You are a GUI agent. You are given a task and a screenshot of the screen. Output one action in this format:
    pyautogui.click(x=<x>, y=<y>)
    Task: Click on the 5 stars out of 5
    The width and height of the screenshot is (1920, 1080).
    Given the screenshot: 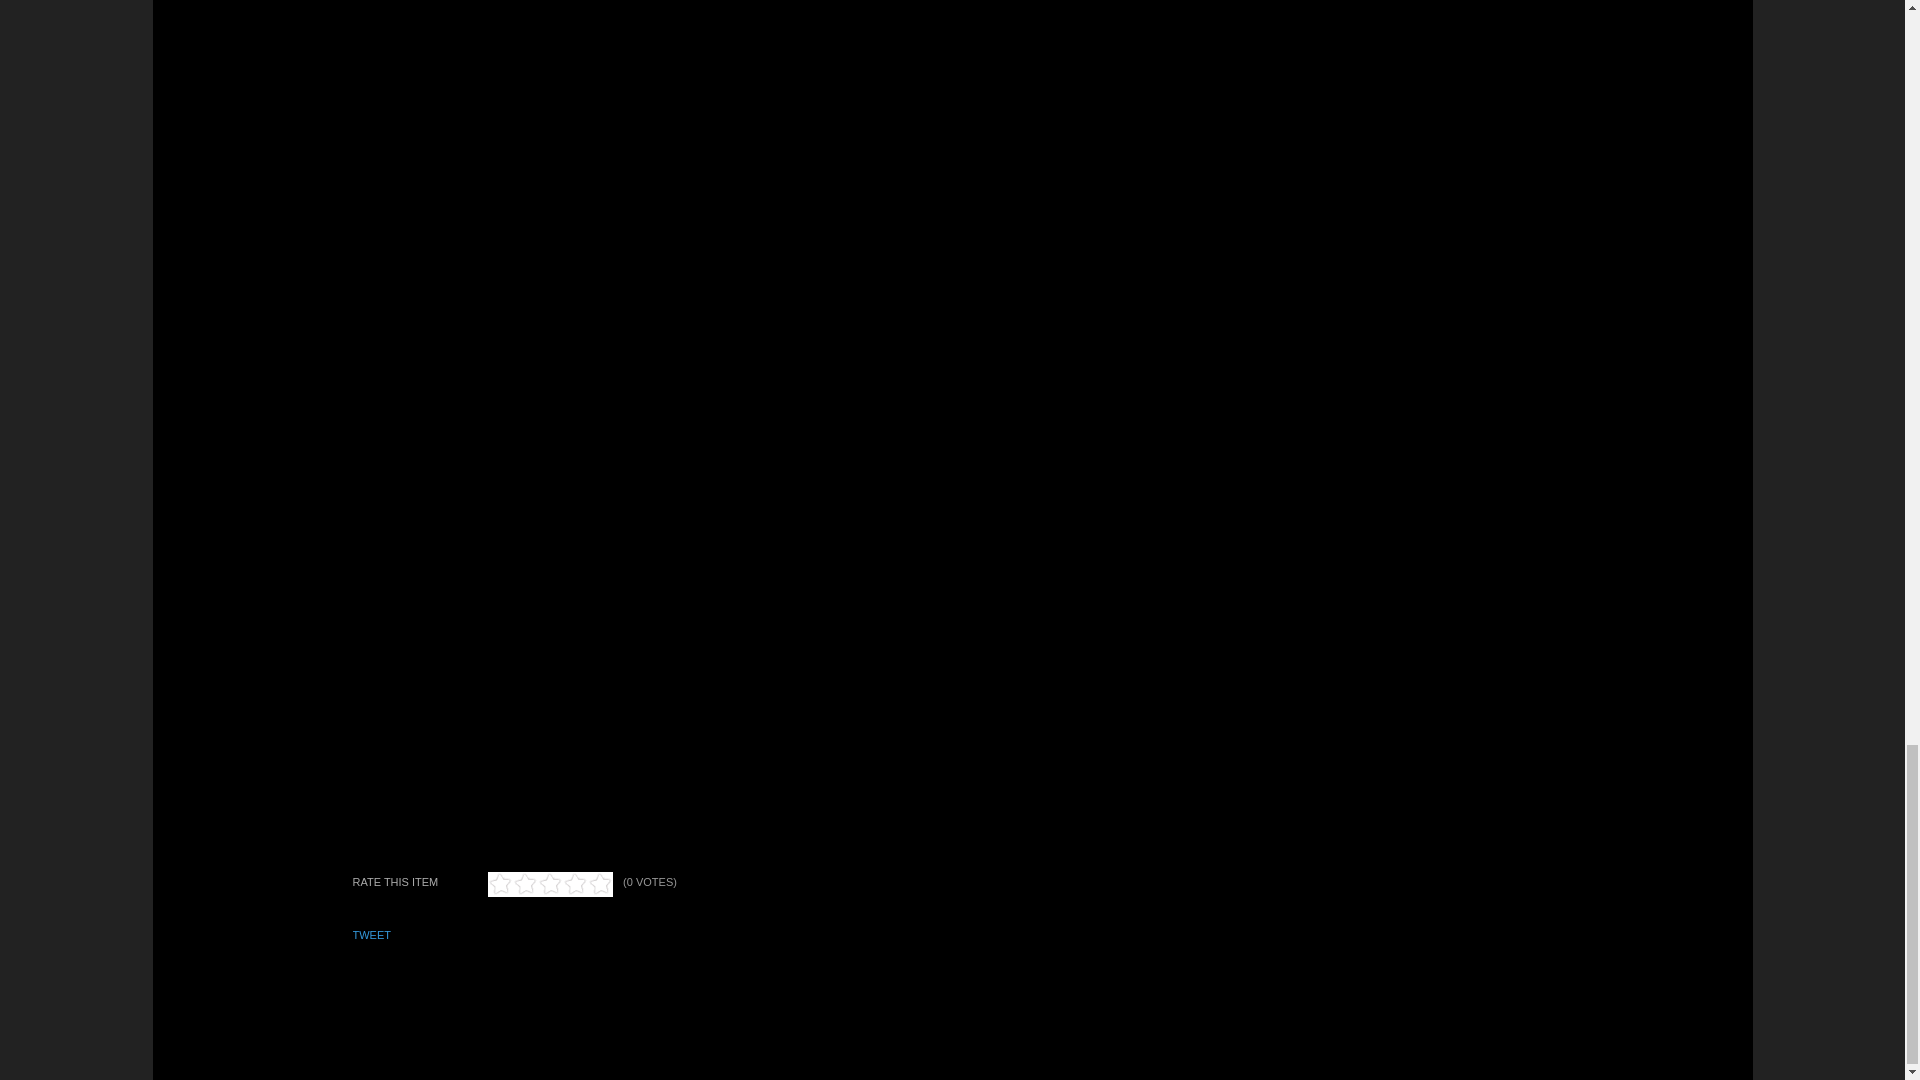 What is the action you would take?
    pyautogui.click(x=550, y=884)
    